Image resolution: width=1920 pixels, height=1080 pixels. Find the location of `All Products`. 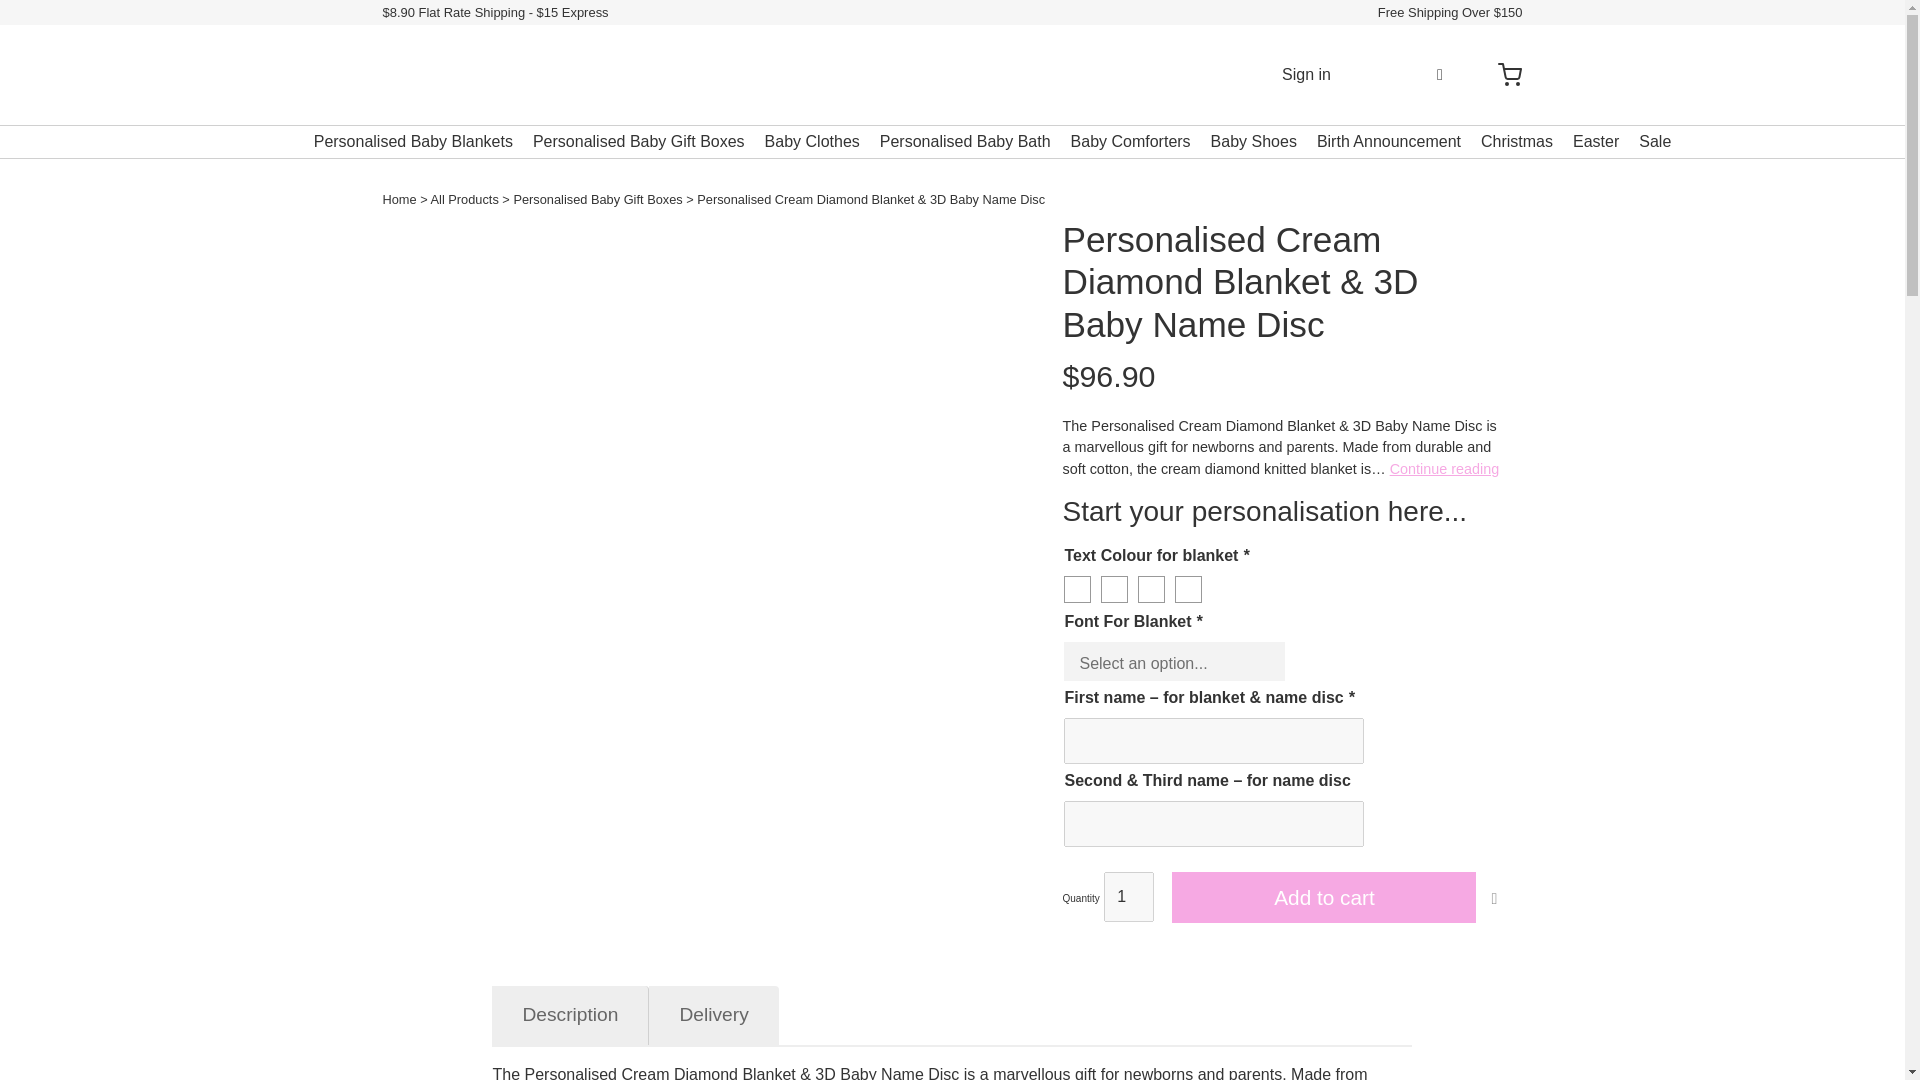

All Products is located at coordinates (464, 200).